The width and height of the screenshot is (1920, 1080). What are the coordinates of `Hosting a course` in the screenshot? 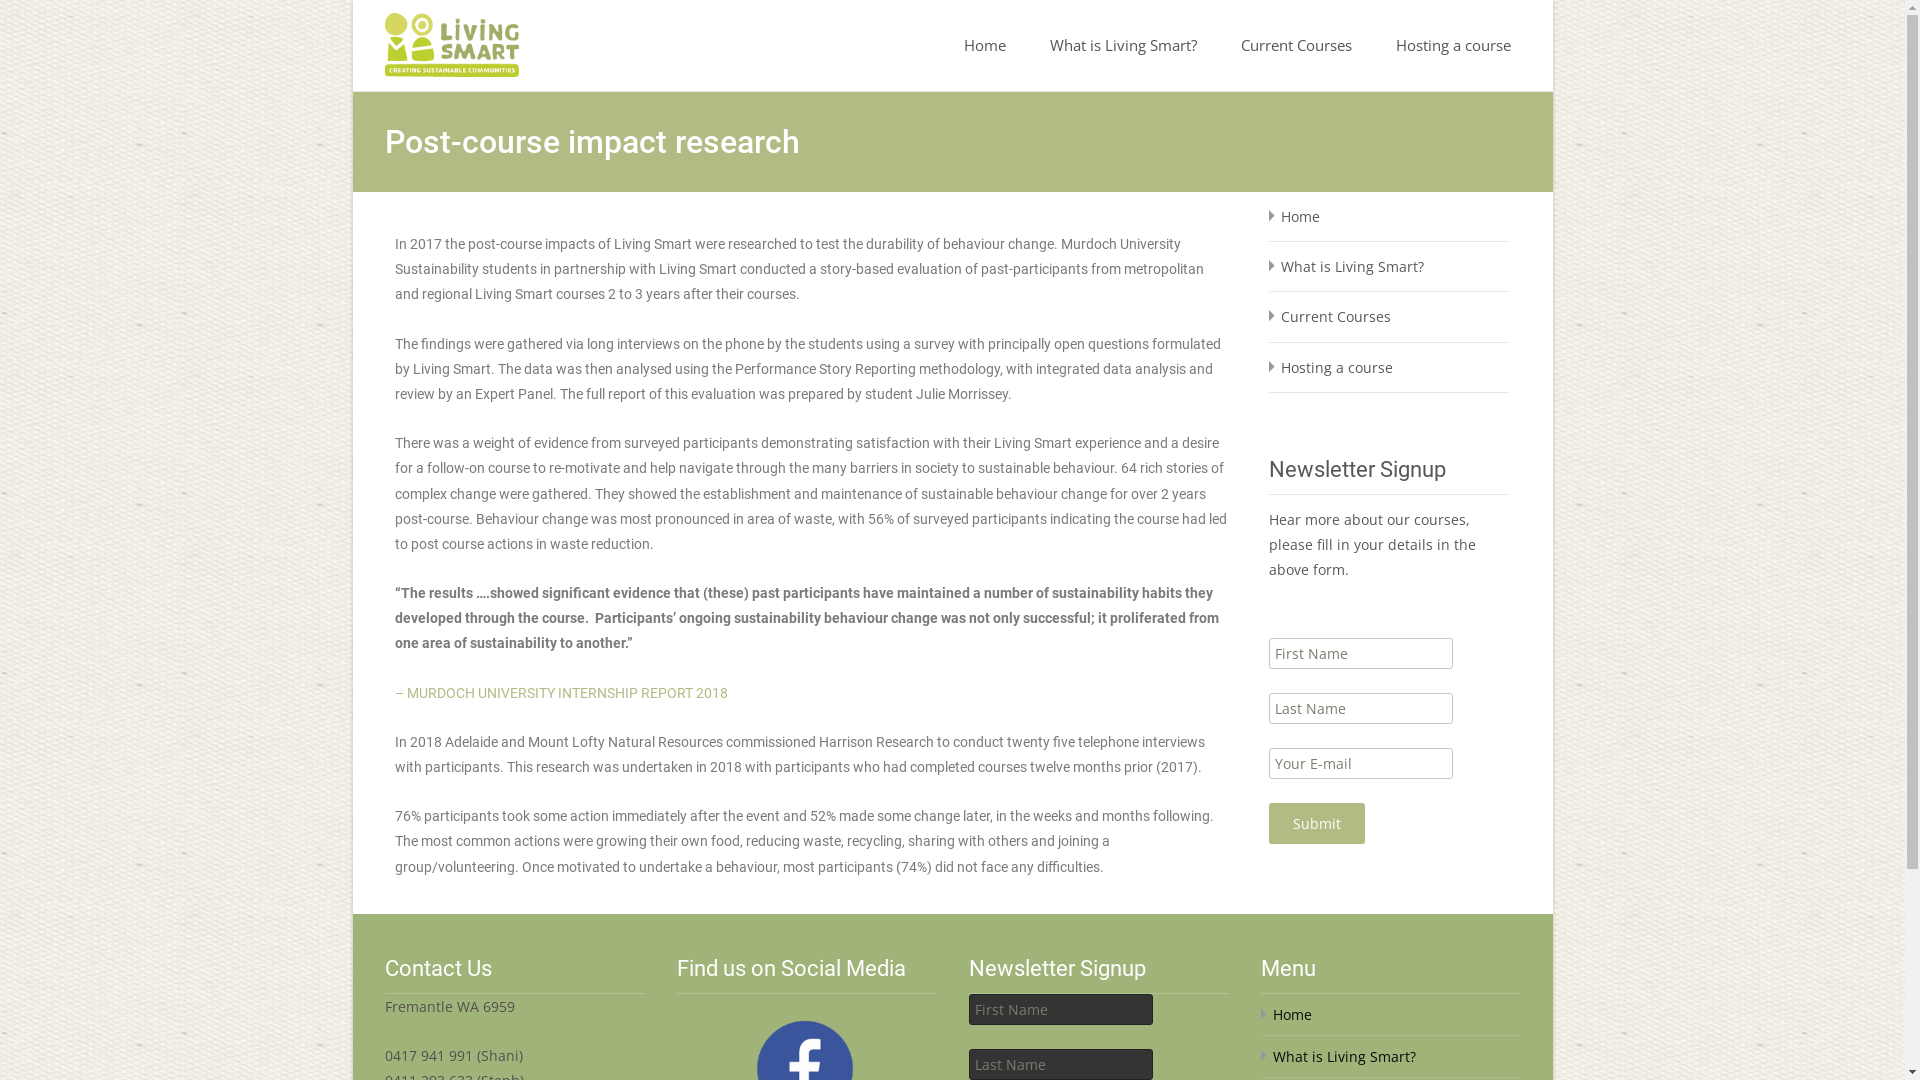 It's located at (1336, 368).